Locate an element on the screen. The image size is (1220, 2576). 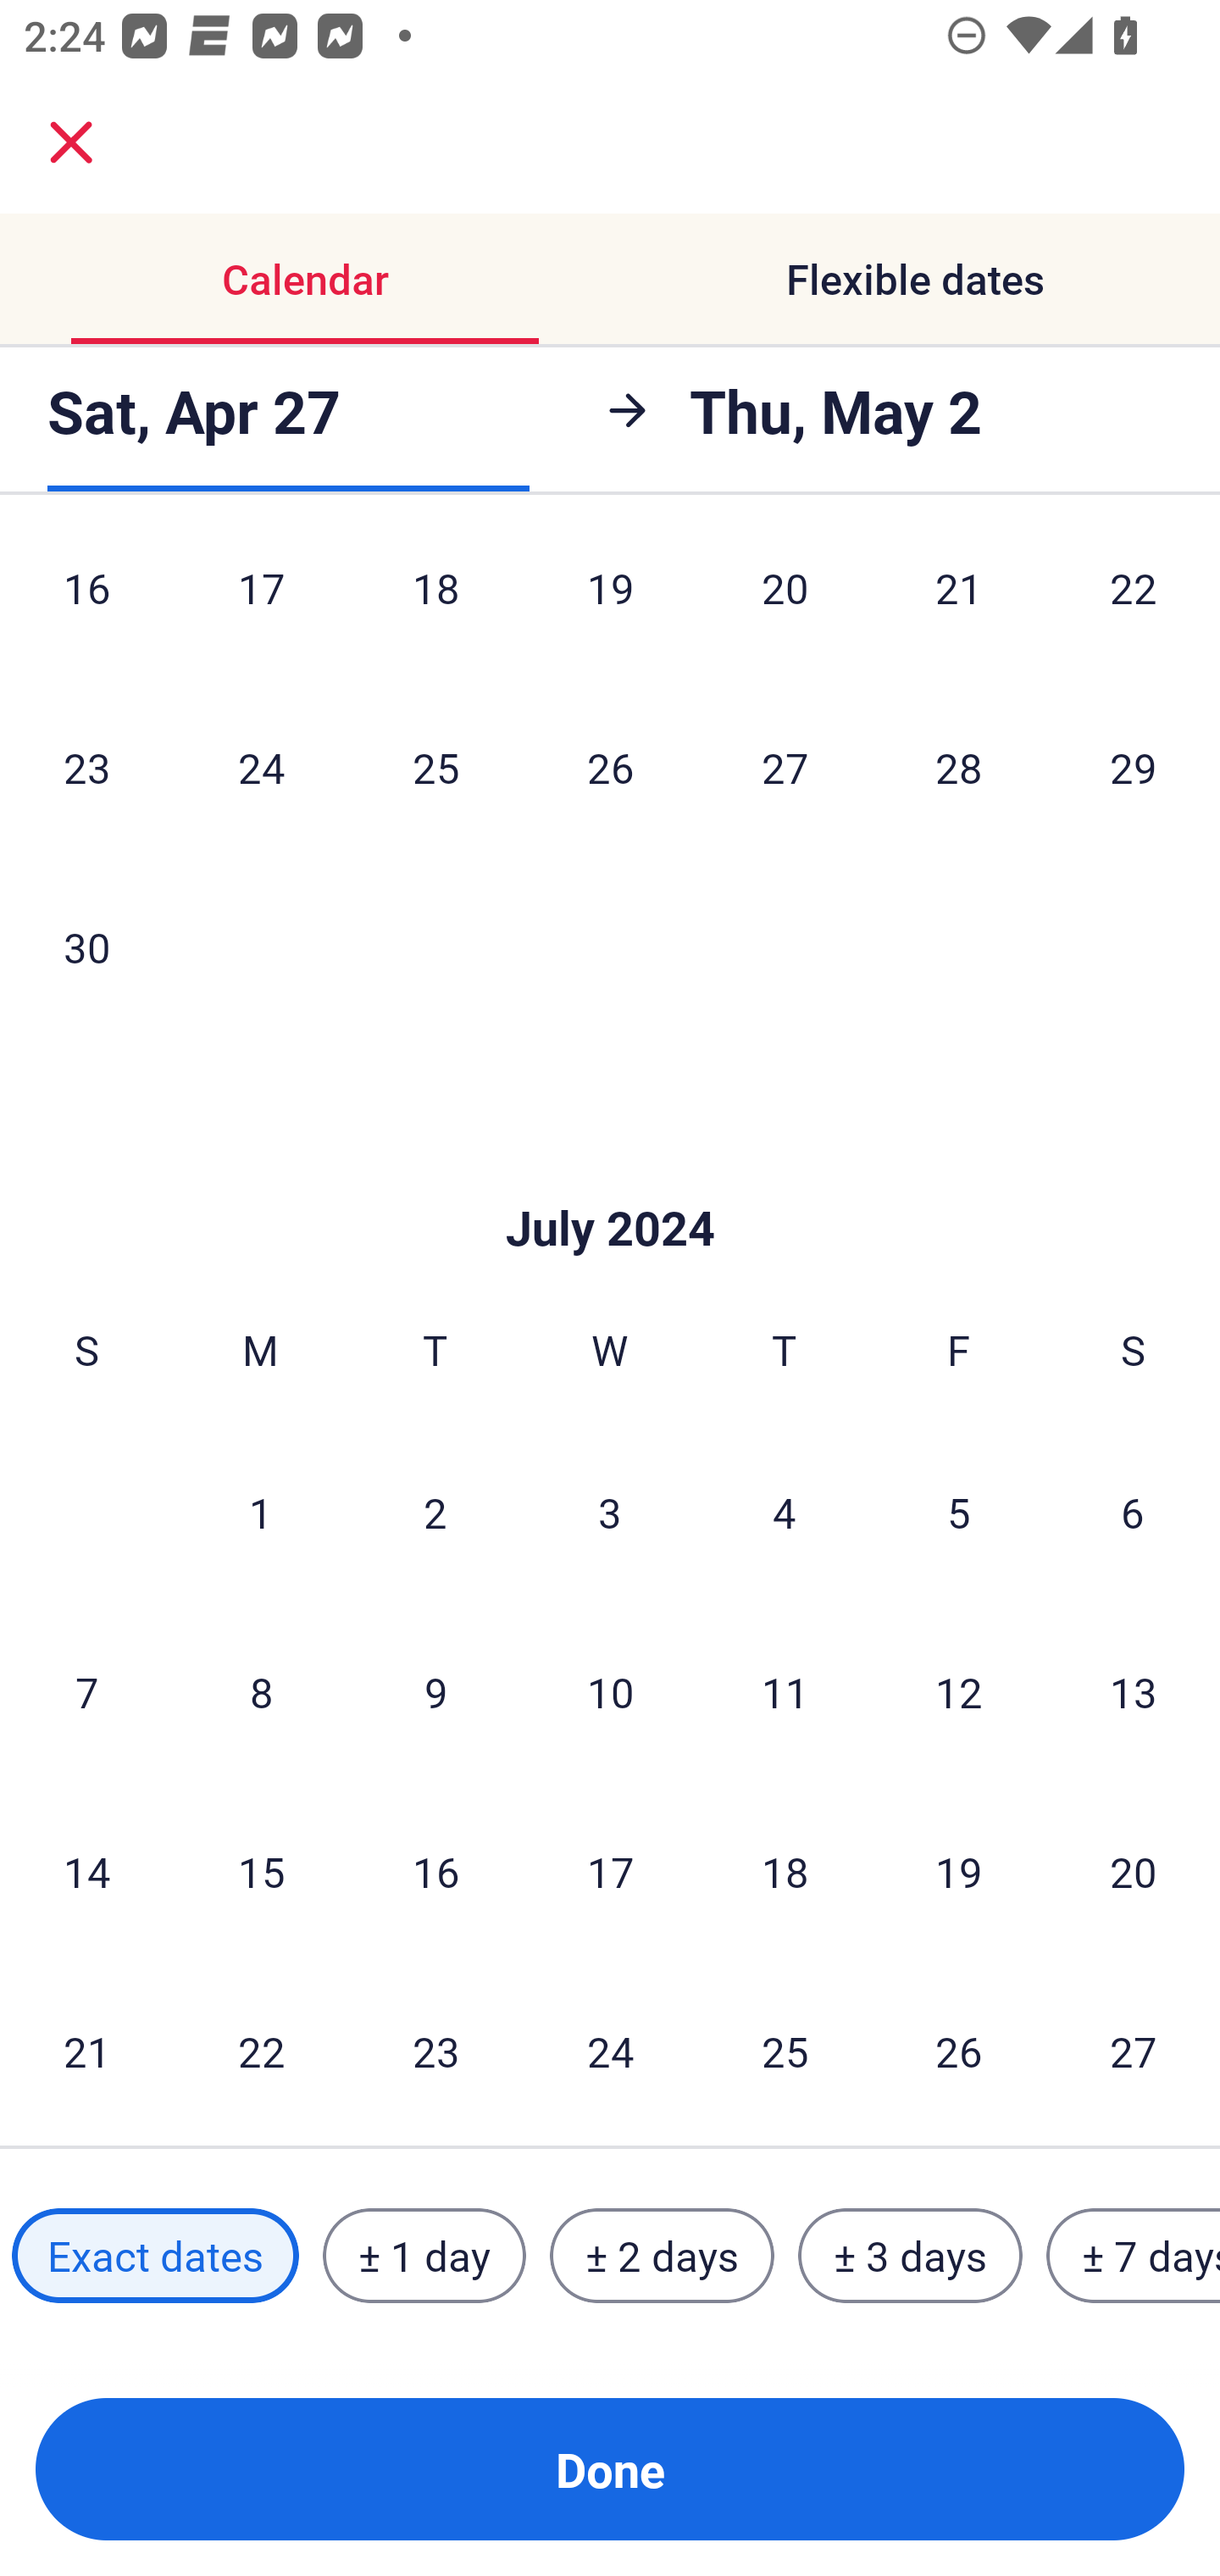
24 Monday, June 24, 2024 is located at coordinates (261, 768).